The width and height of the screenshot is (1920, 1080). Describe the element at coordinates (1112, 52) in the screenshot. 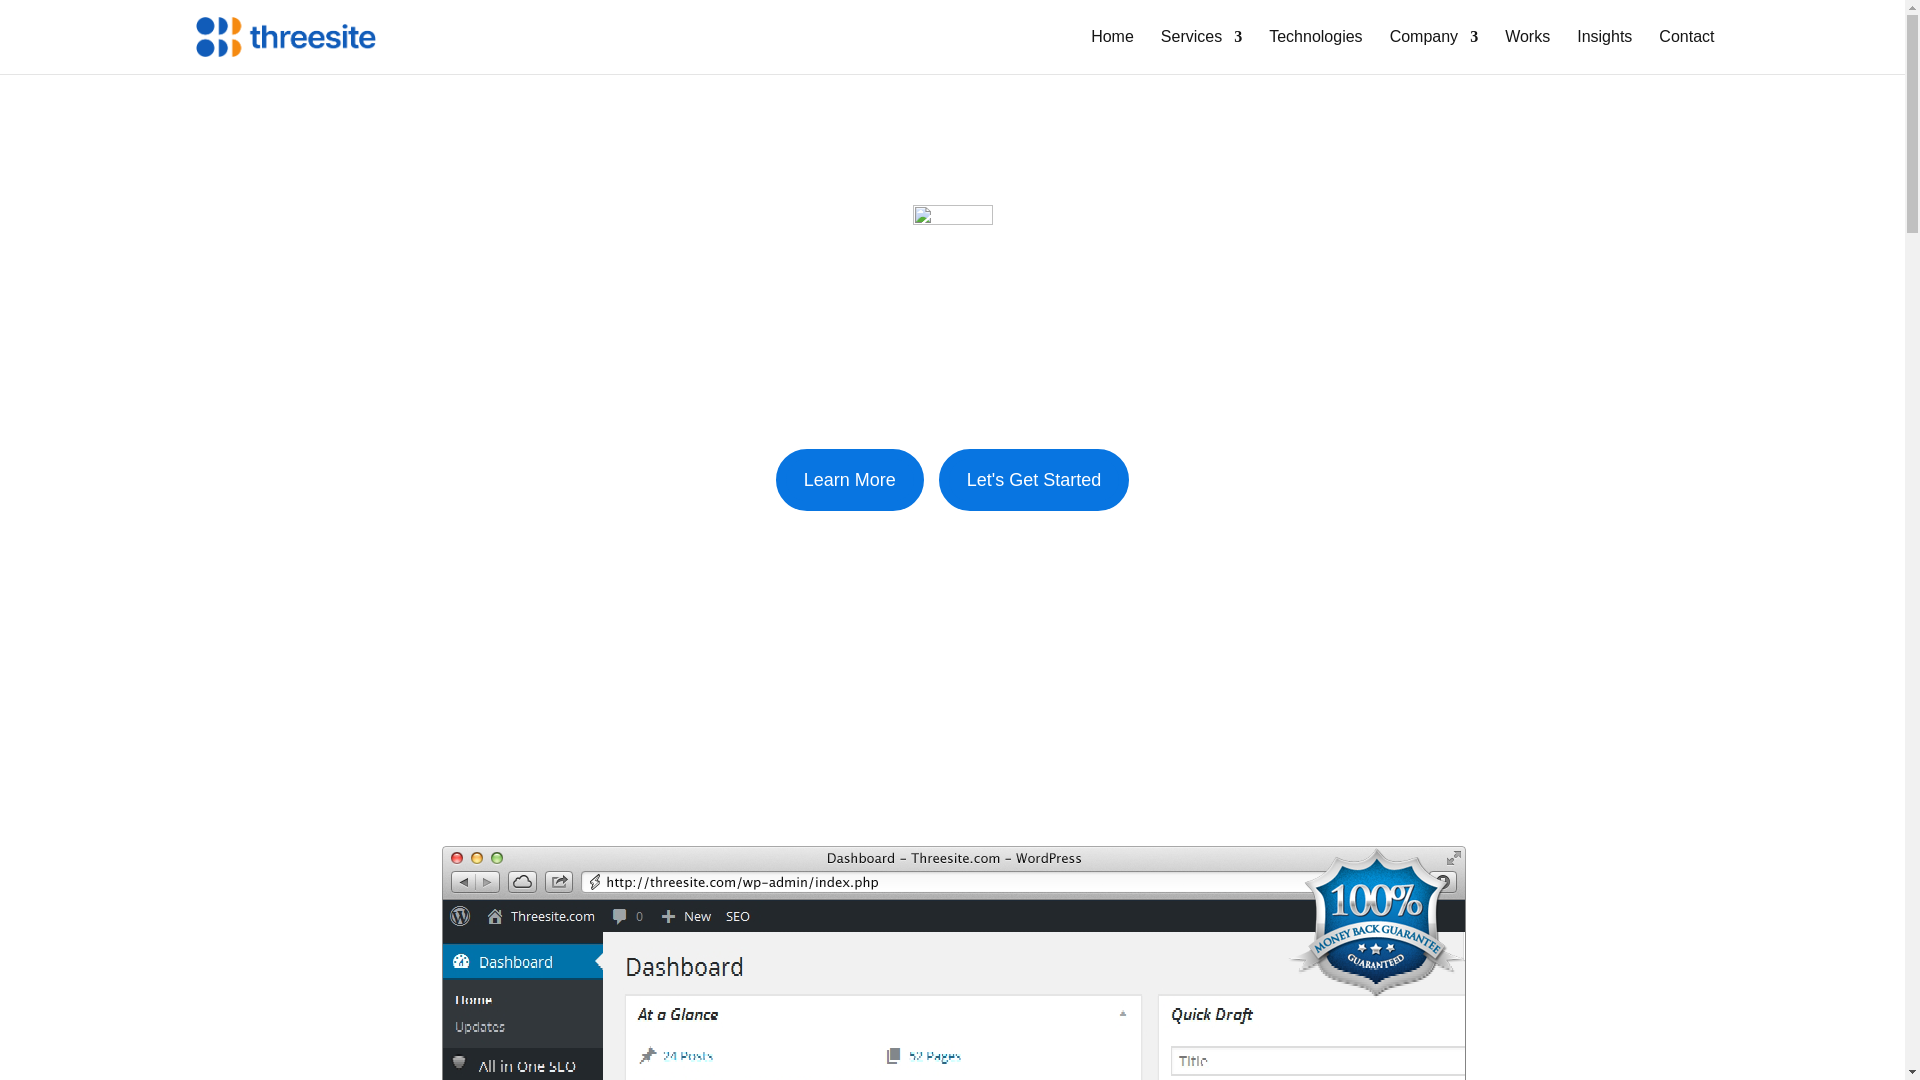

I see `Home` at that location.